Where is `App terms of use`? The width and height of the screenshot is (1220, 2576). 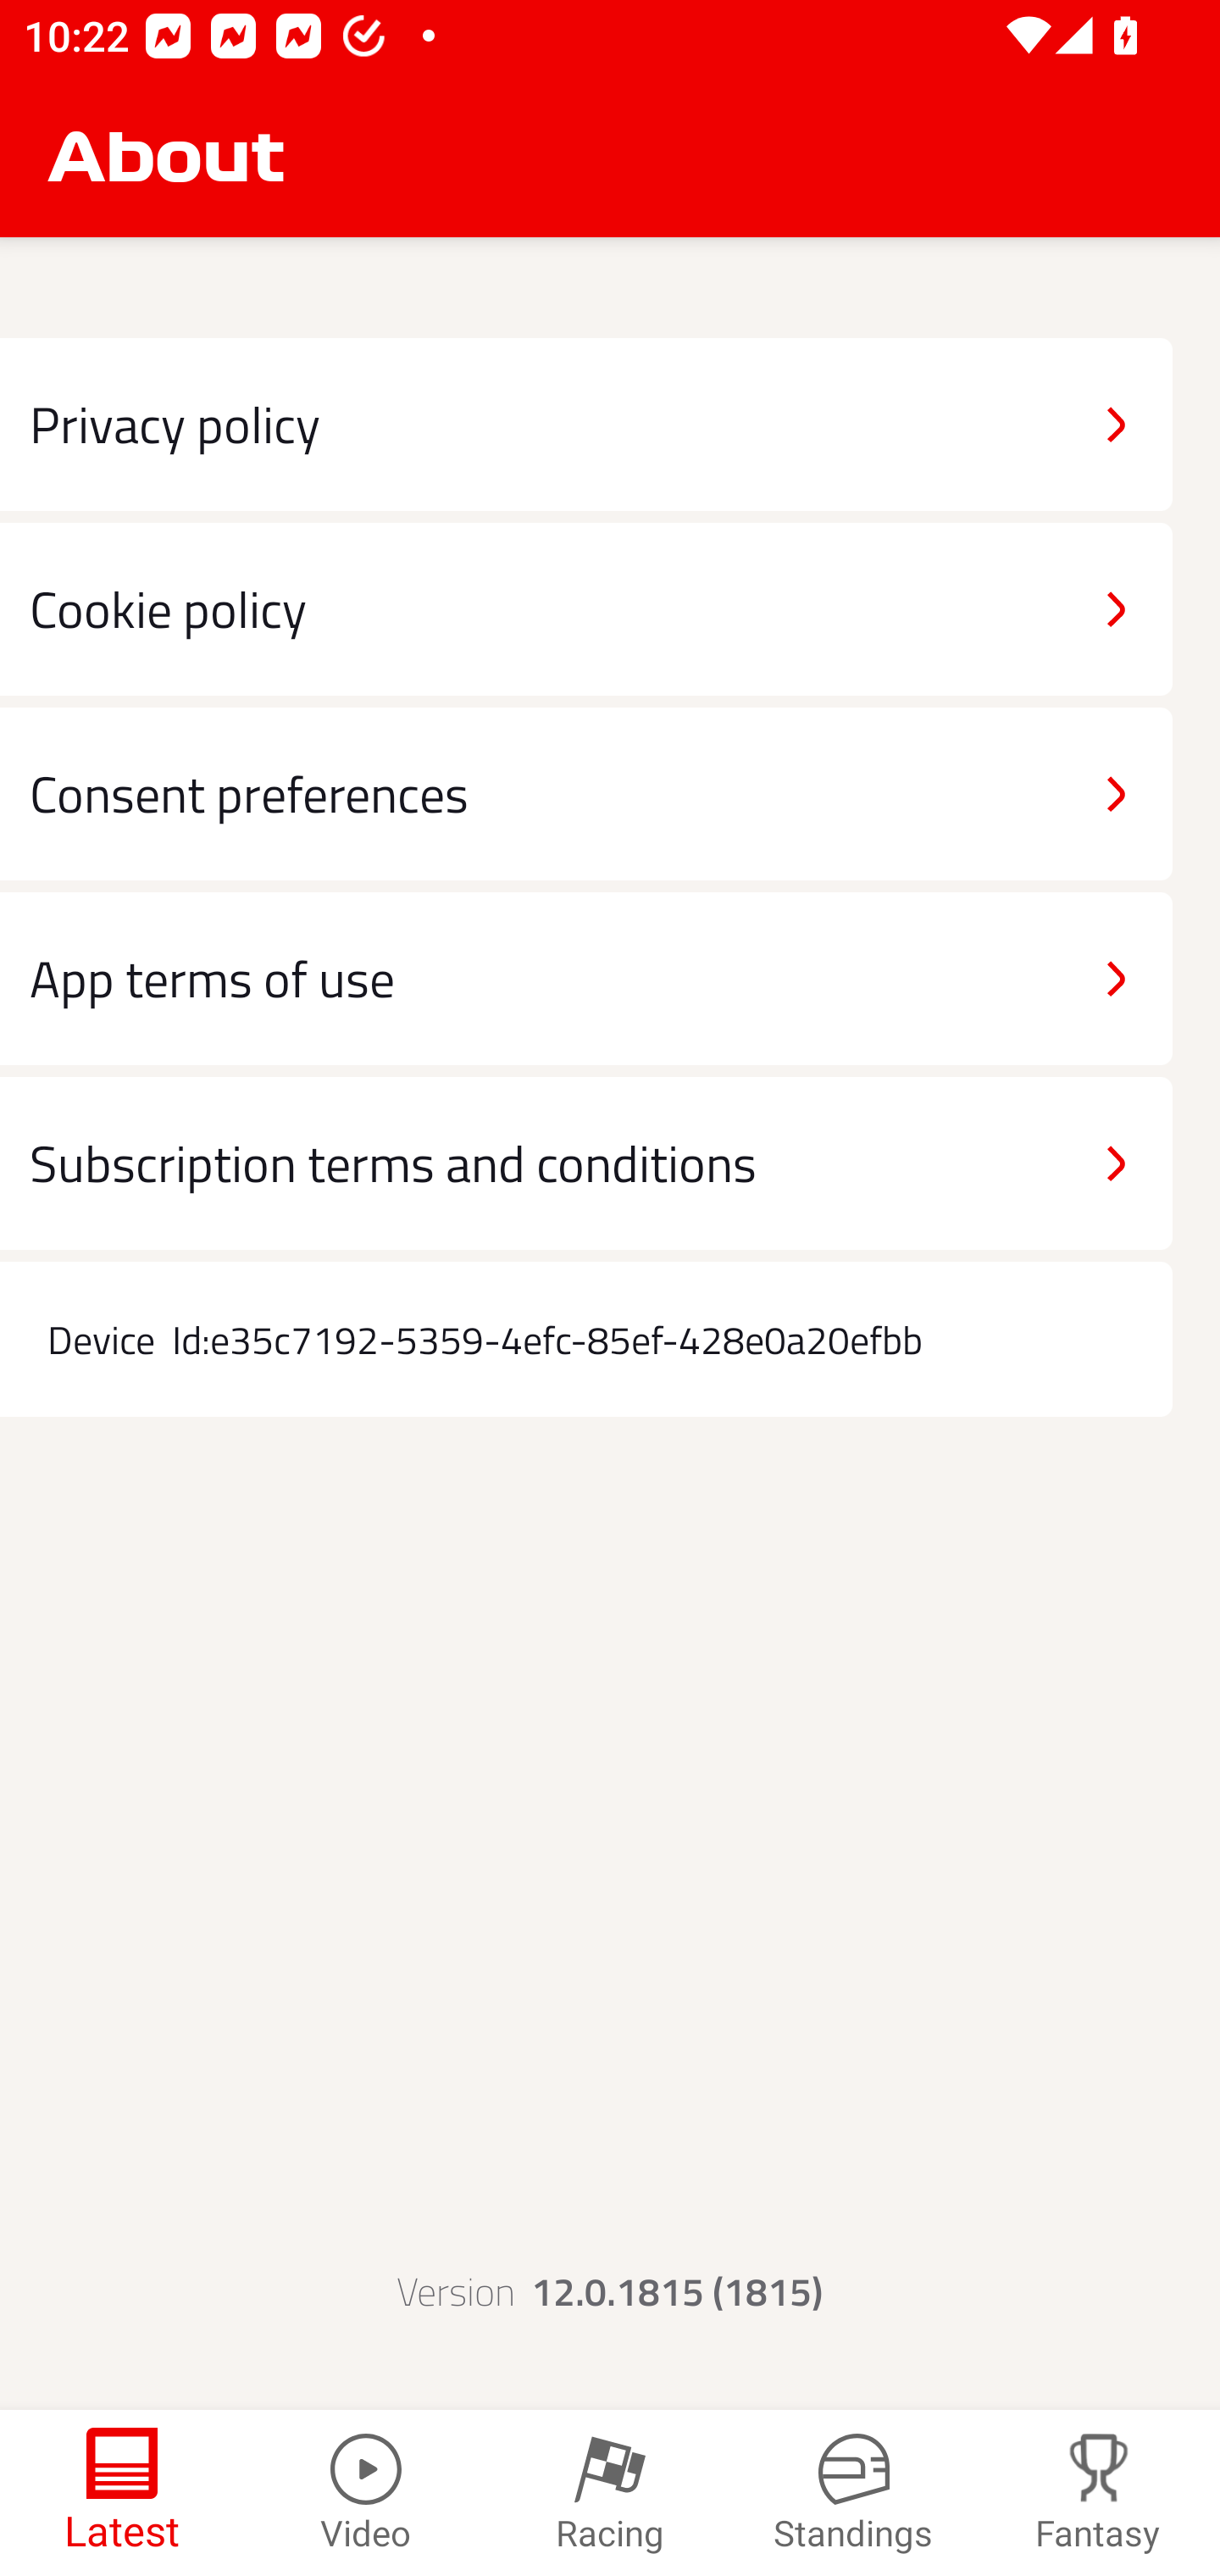 App terms of use is located at coordinates (586, 977).